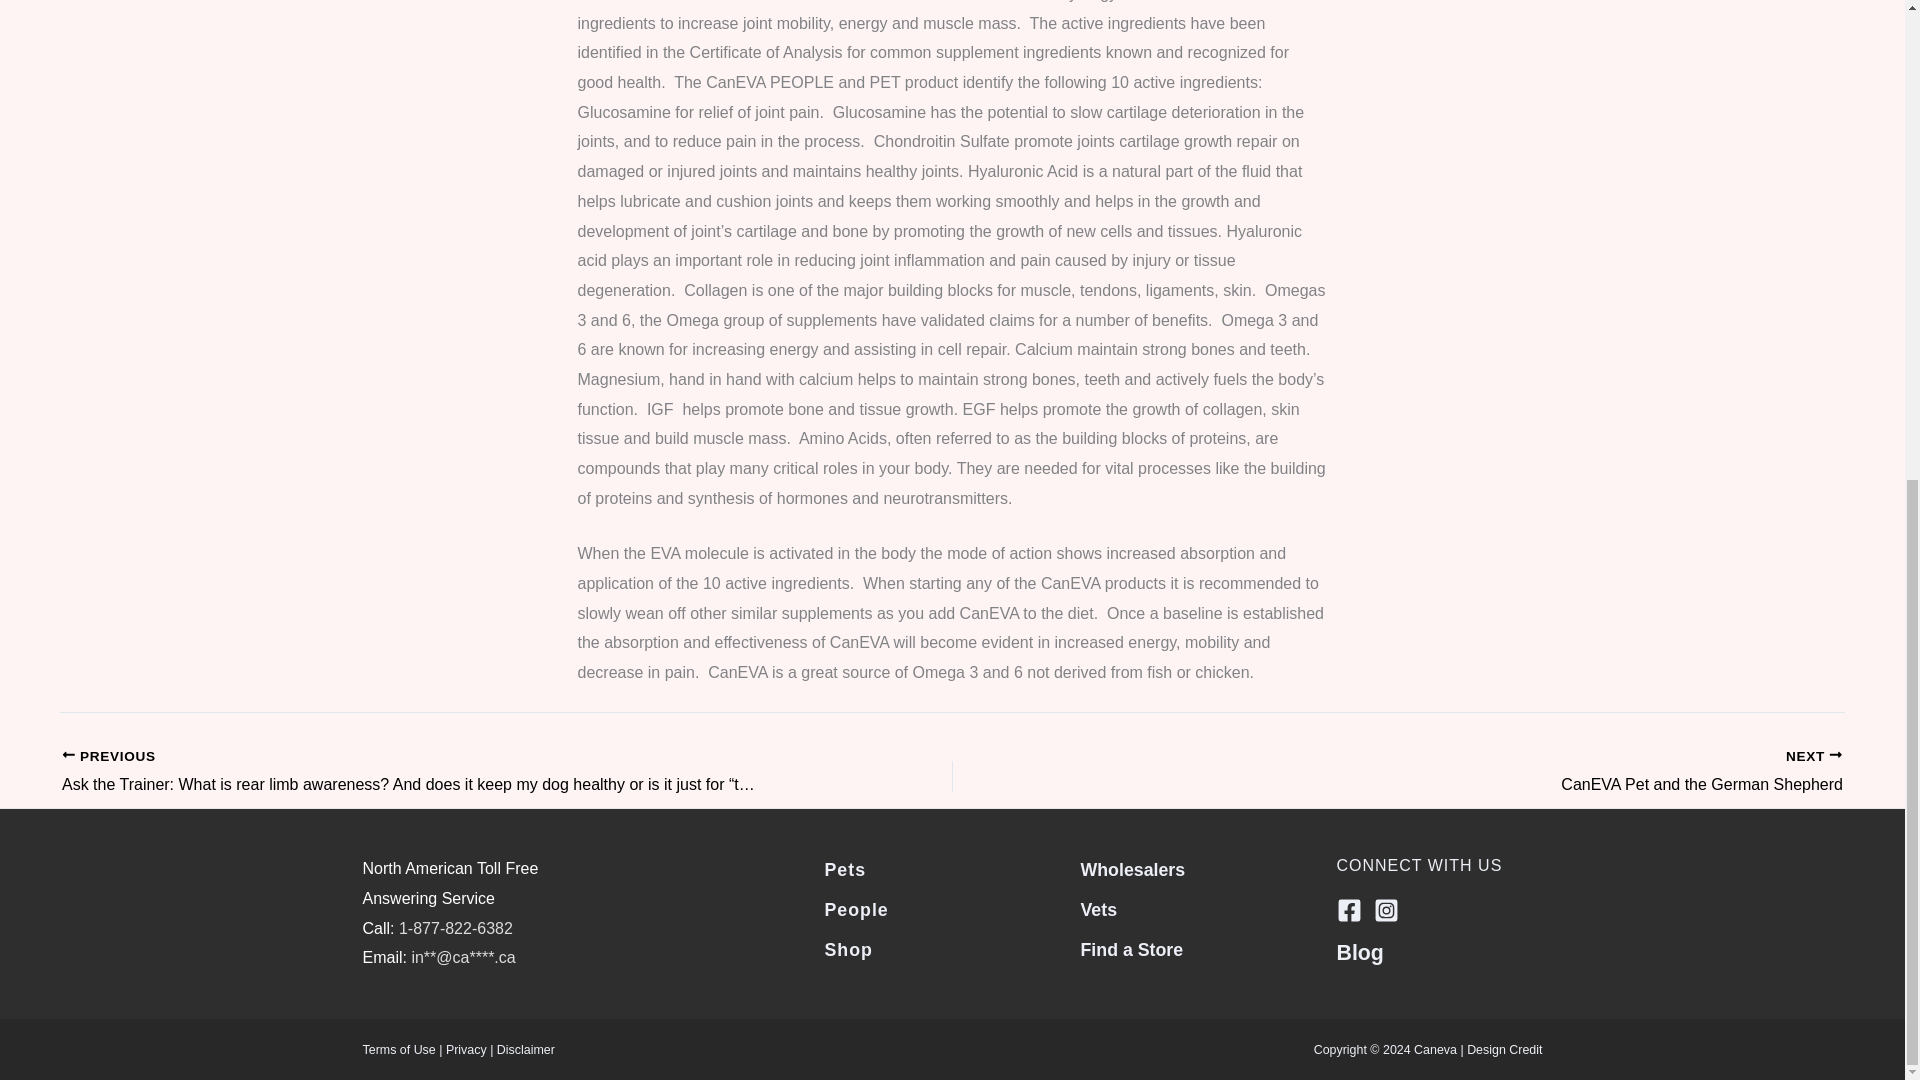 The width and height of the screenshot is (1920, 1080). What do you see at coordinates (1130, 950) in the screenshot?
I see `Find a Store` at bounding box center [1130, 950].